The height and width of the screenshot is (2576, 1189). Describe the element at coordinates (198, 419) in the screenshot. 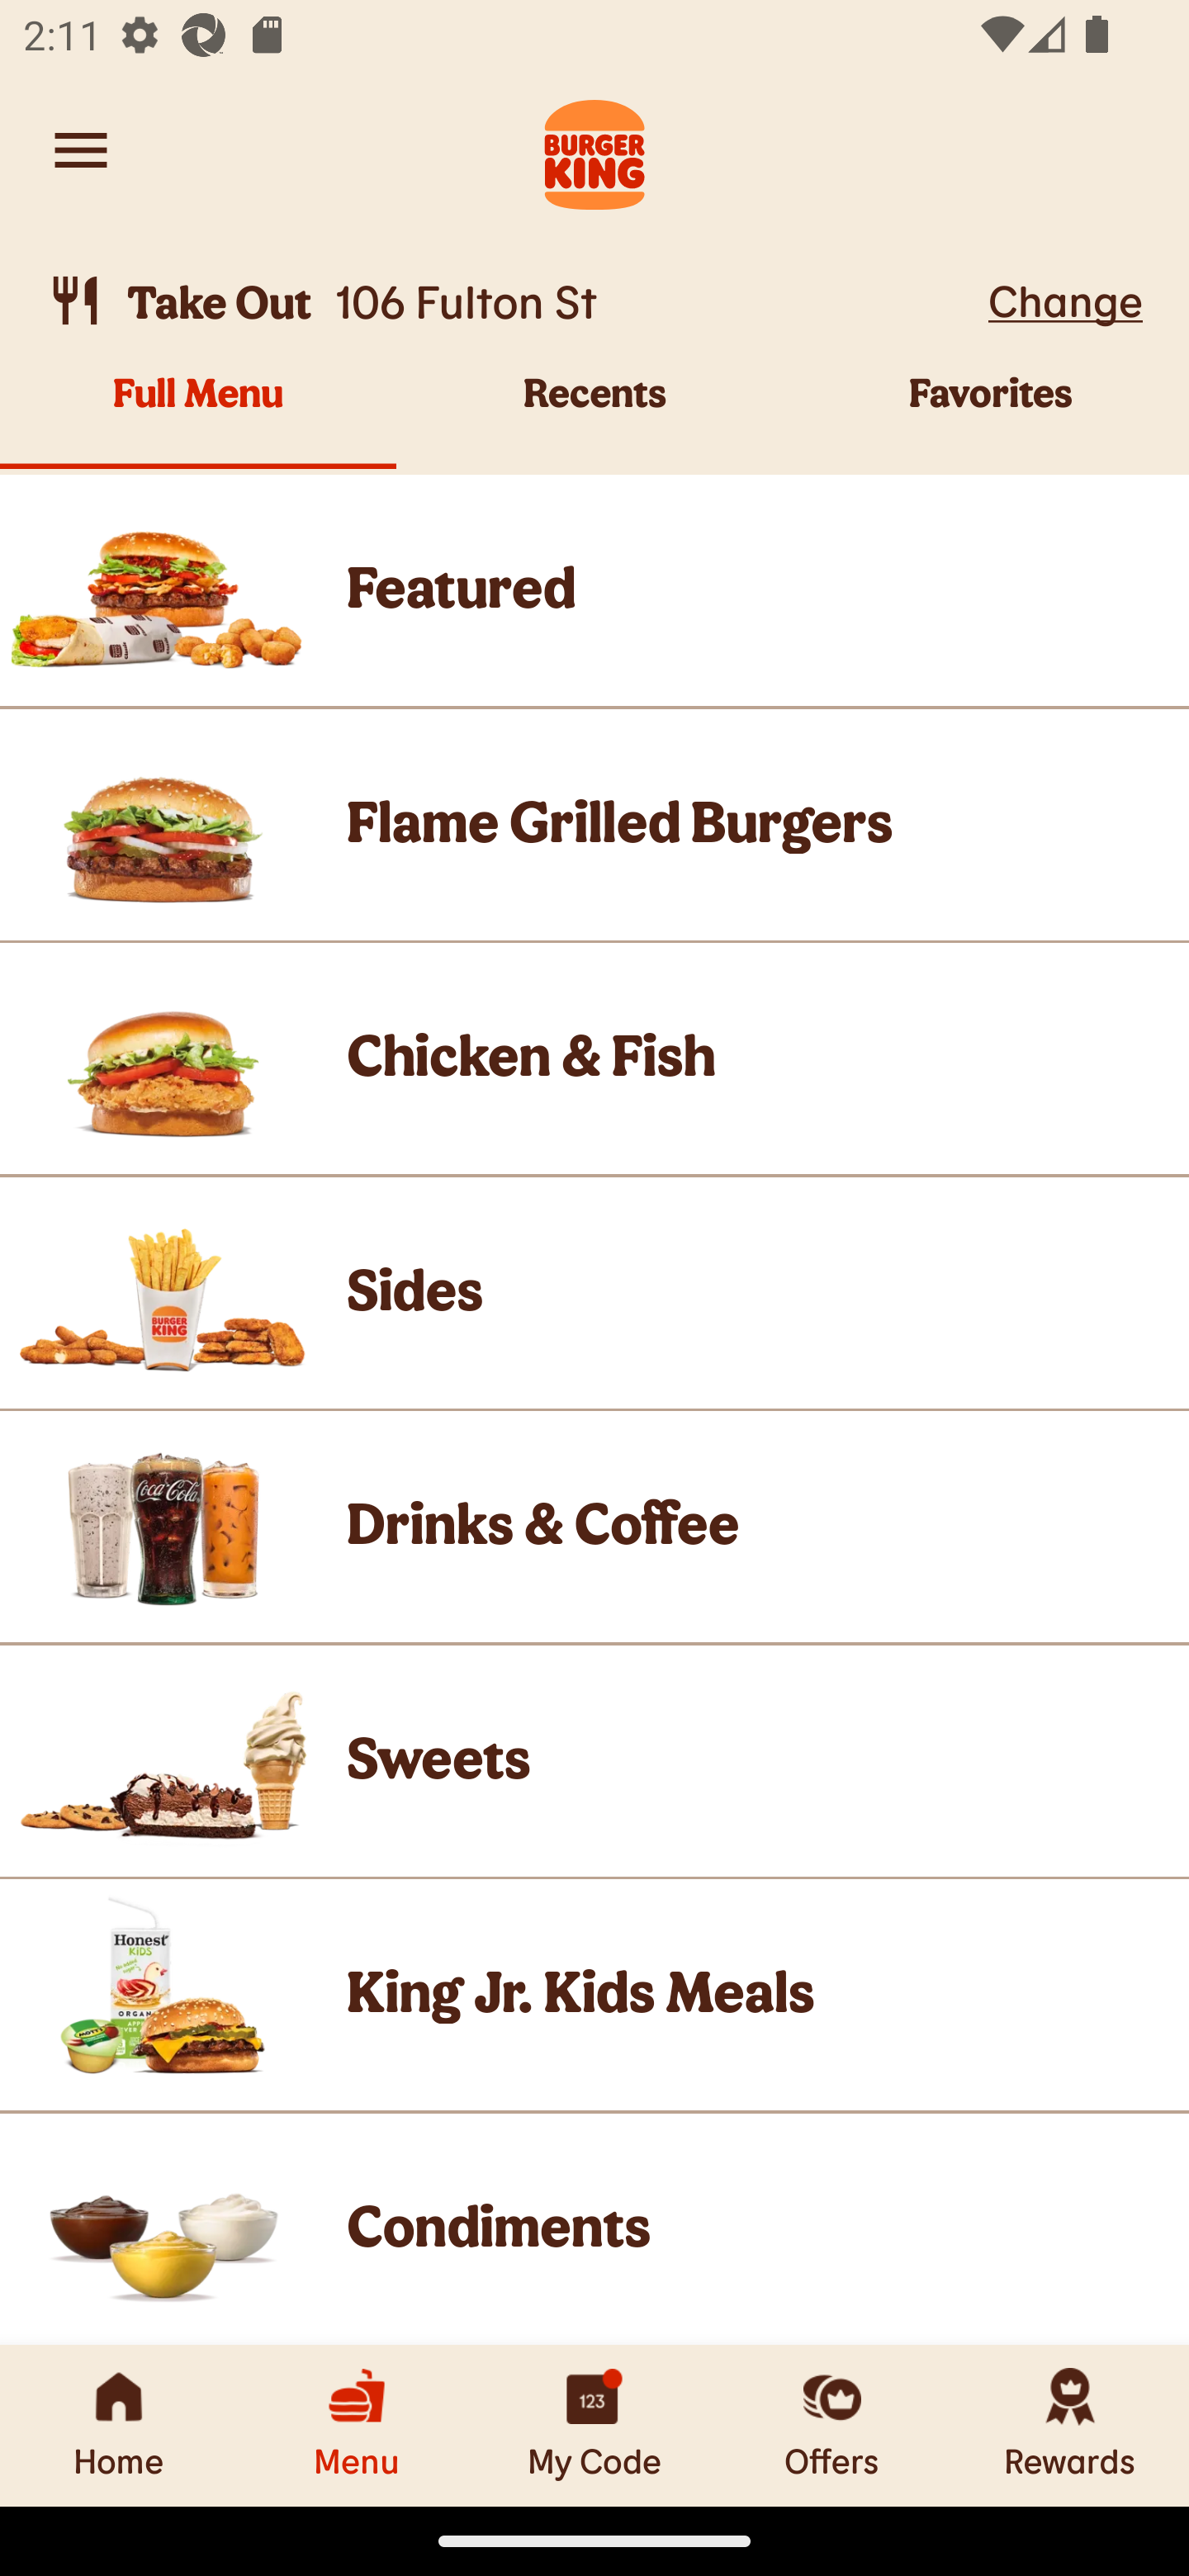

I see `Full Menu` at that location.